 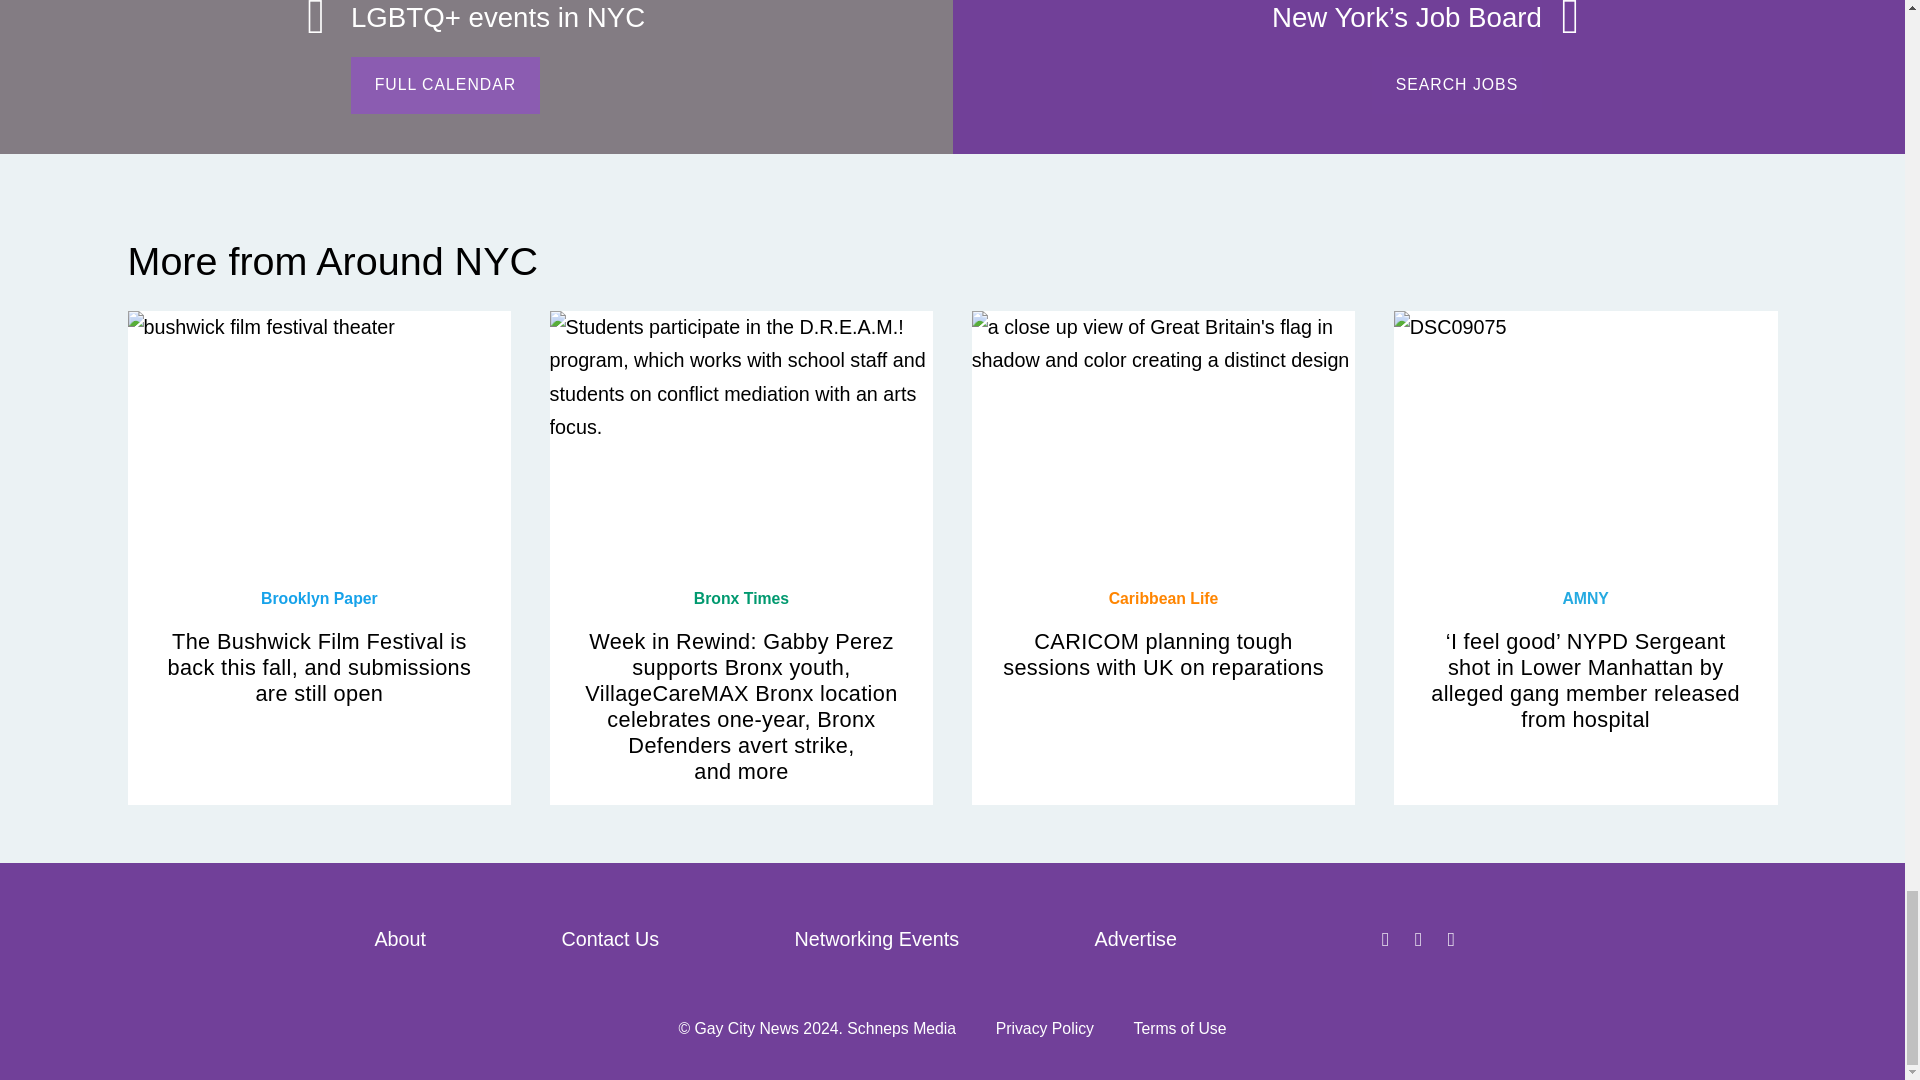 What do you see at coordinates (1388, 940) in the screenshot?
I see `Facebook` at bounding box center [1388, 940].